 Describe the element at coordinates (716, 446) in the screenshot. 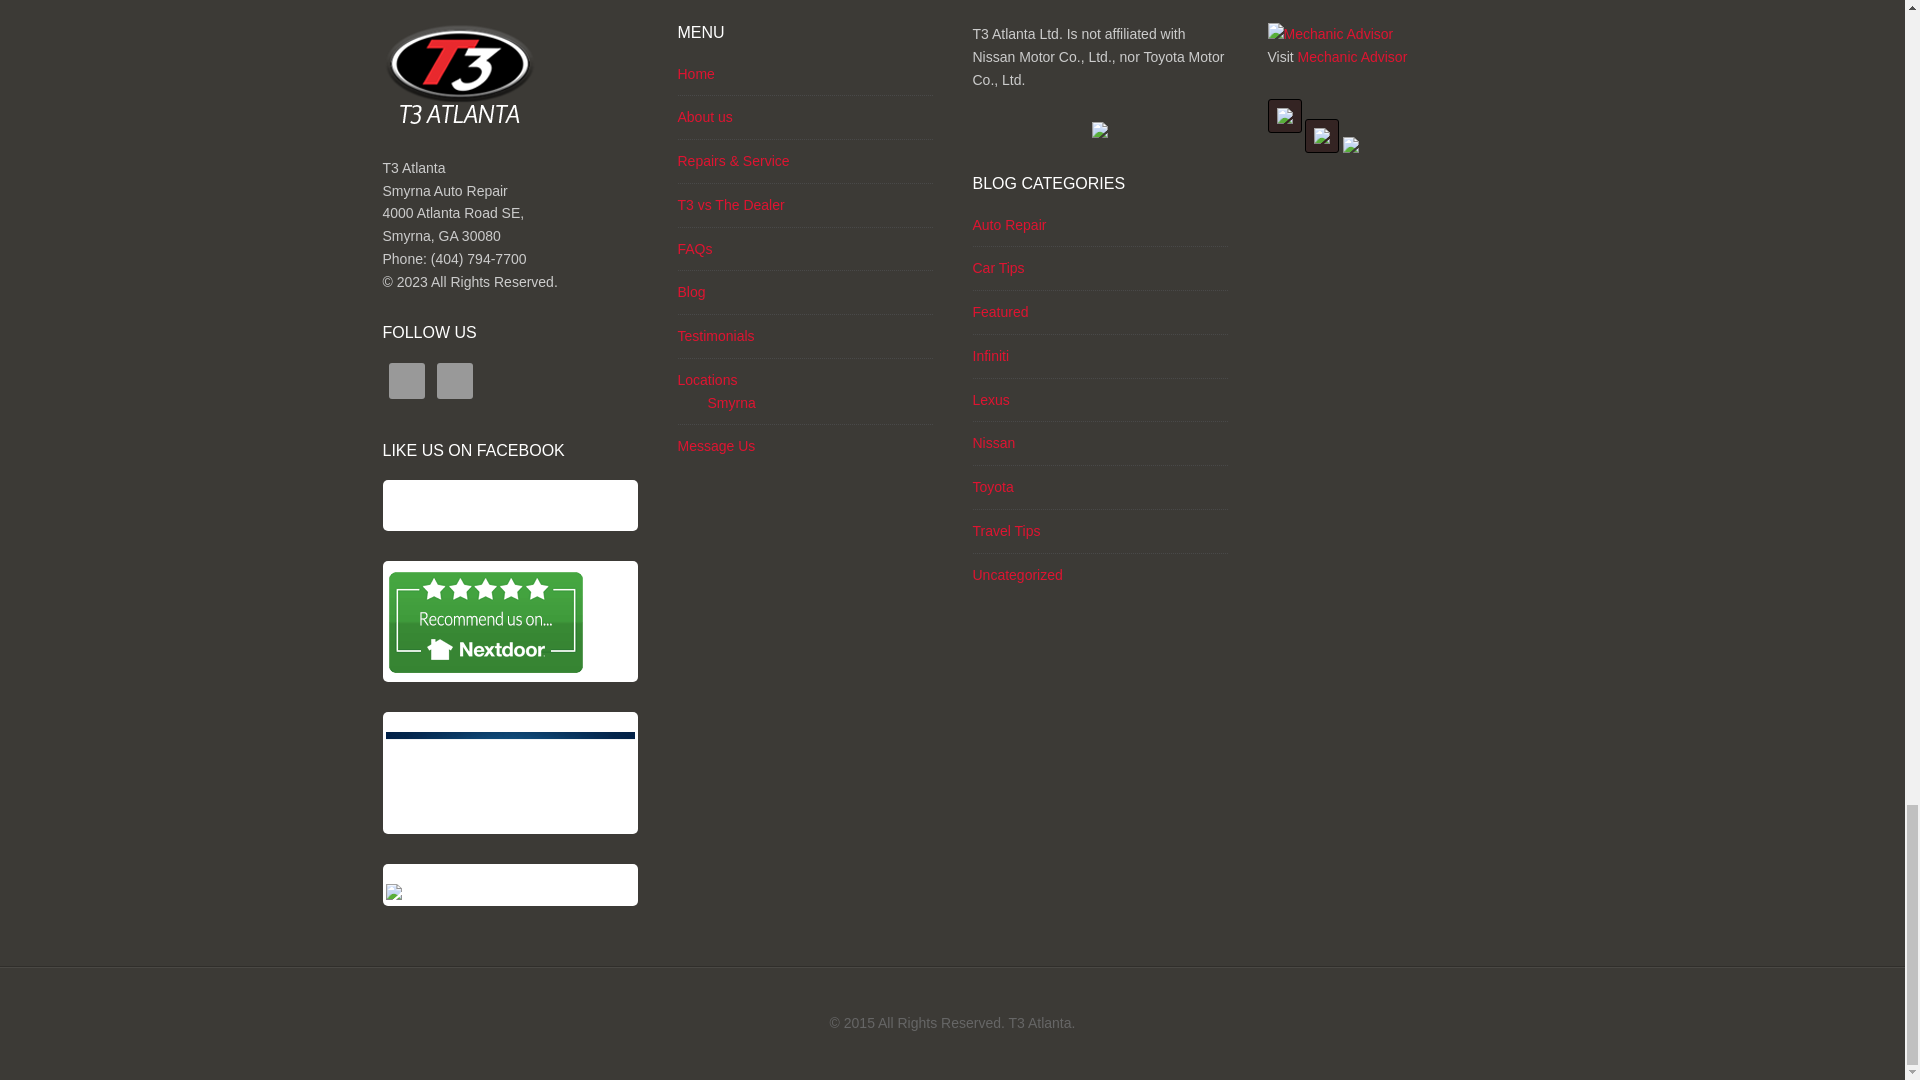

I see `Message Us` at that location.